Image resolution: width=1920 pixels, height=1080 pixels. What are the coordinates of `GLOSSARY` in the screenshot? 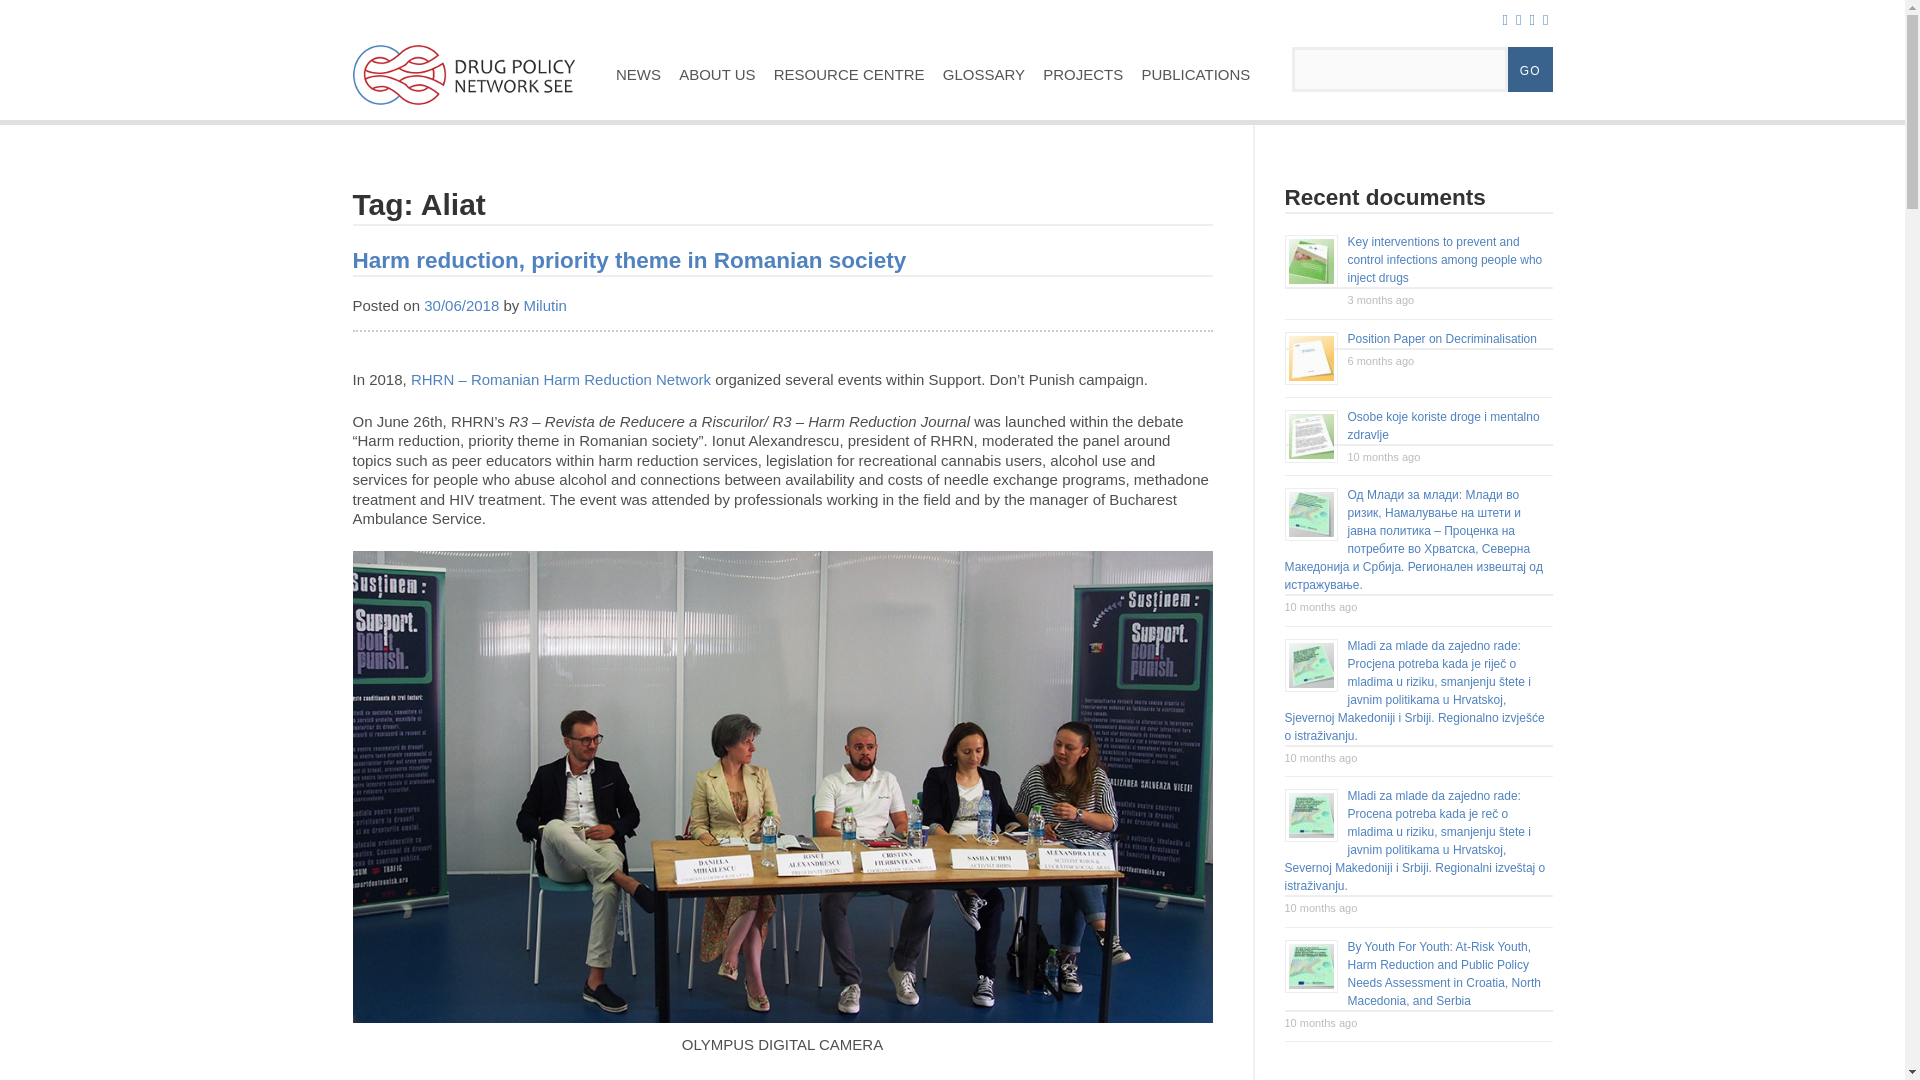 It's located at (984, 74).